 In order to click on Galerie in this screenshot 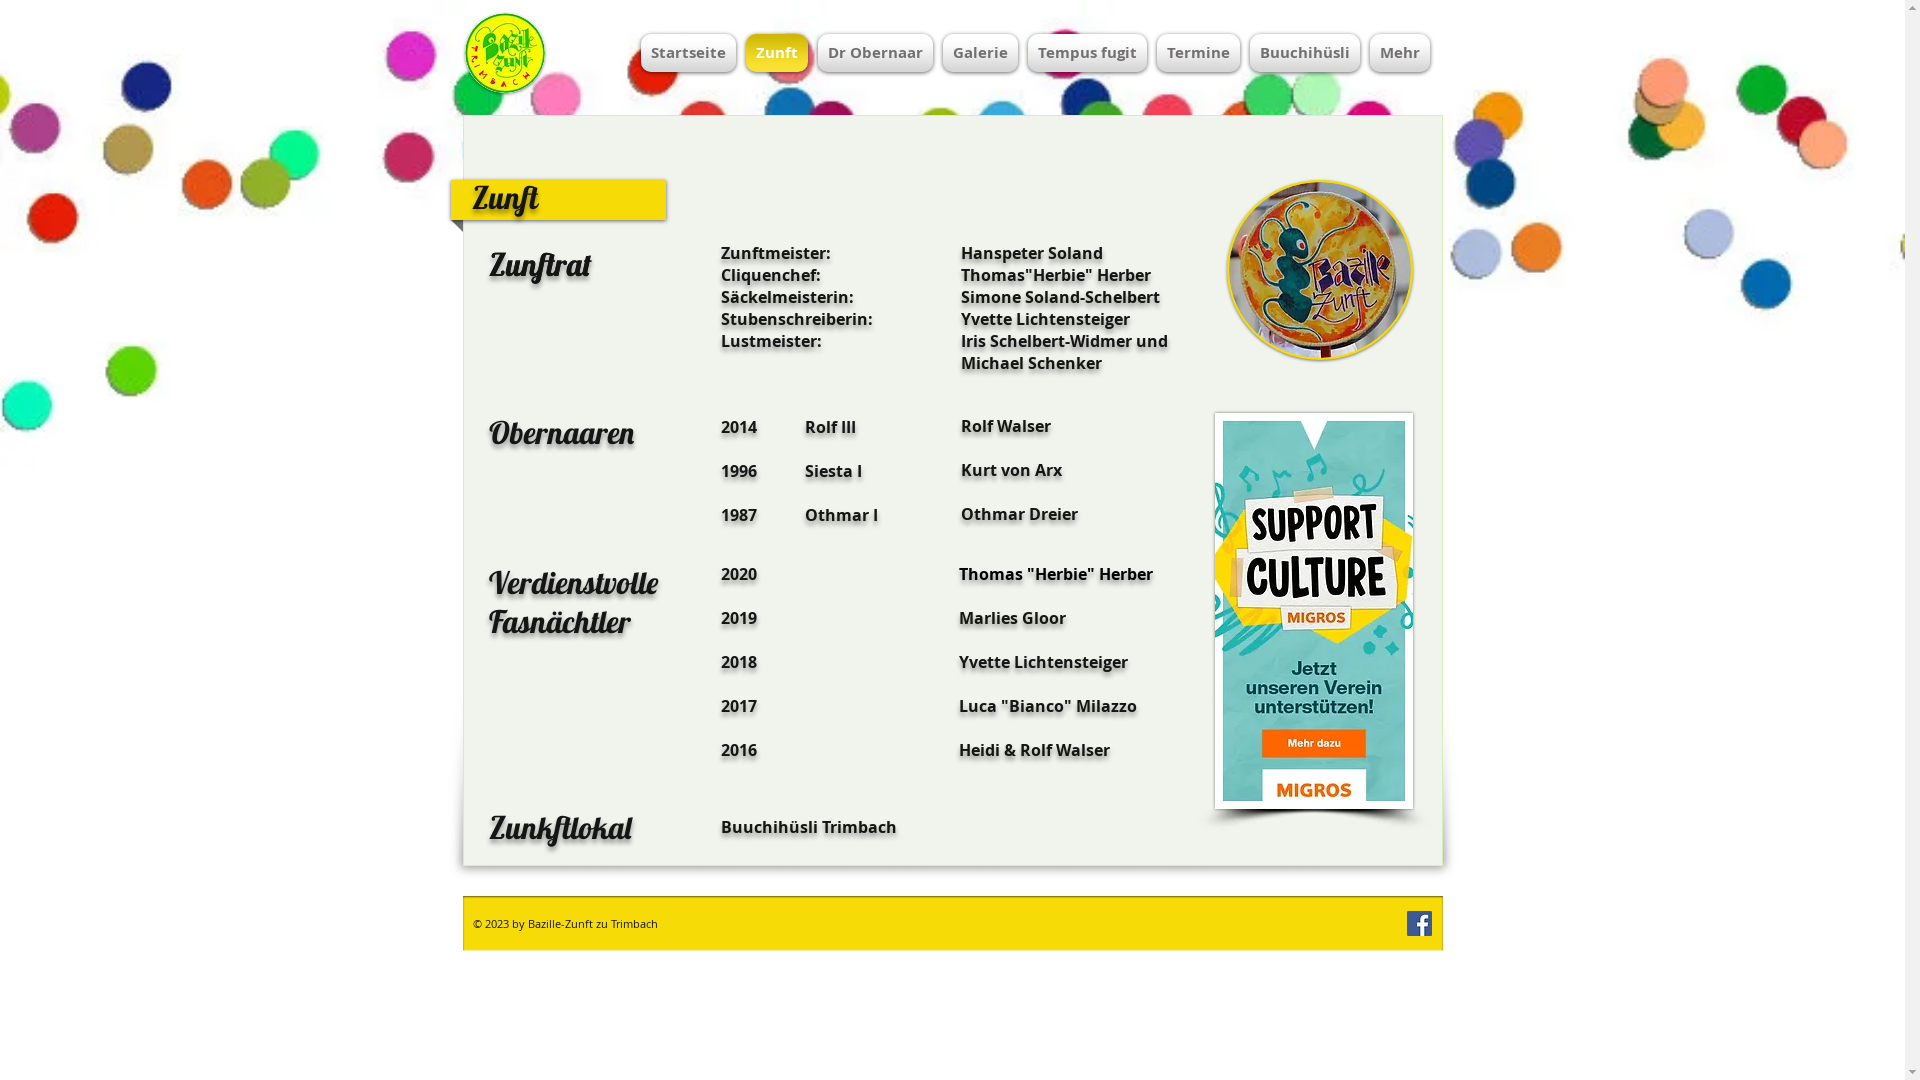, I will do `click(980, 53)`.